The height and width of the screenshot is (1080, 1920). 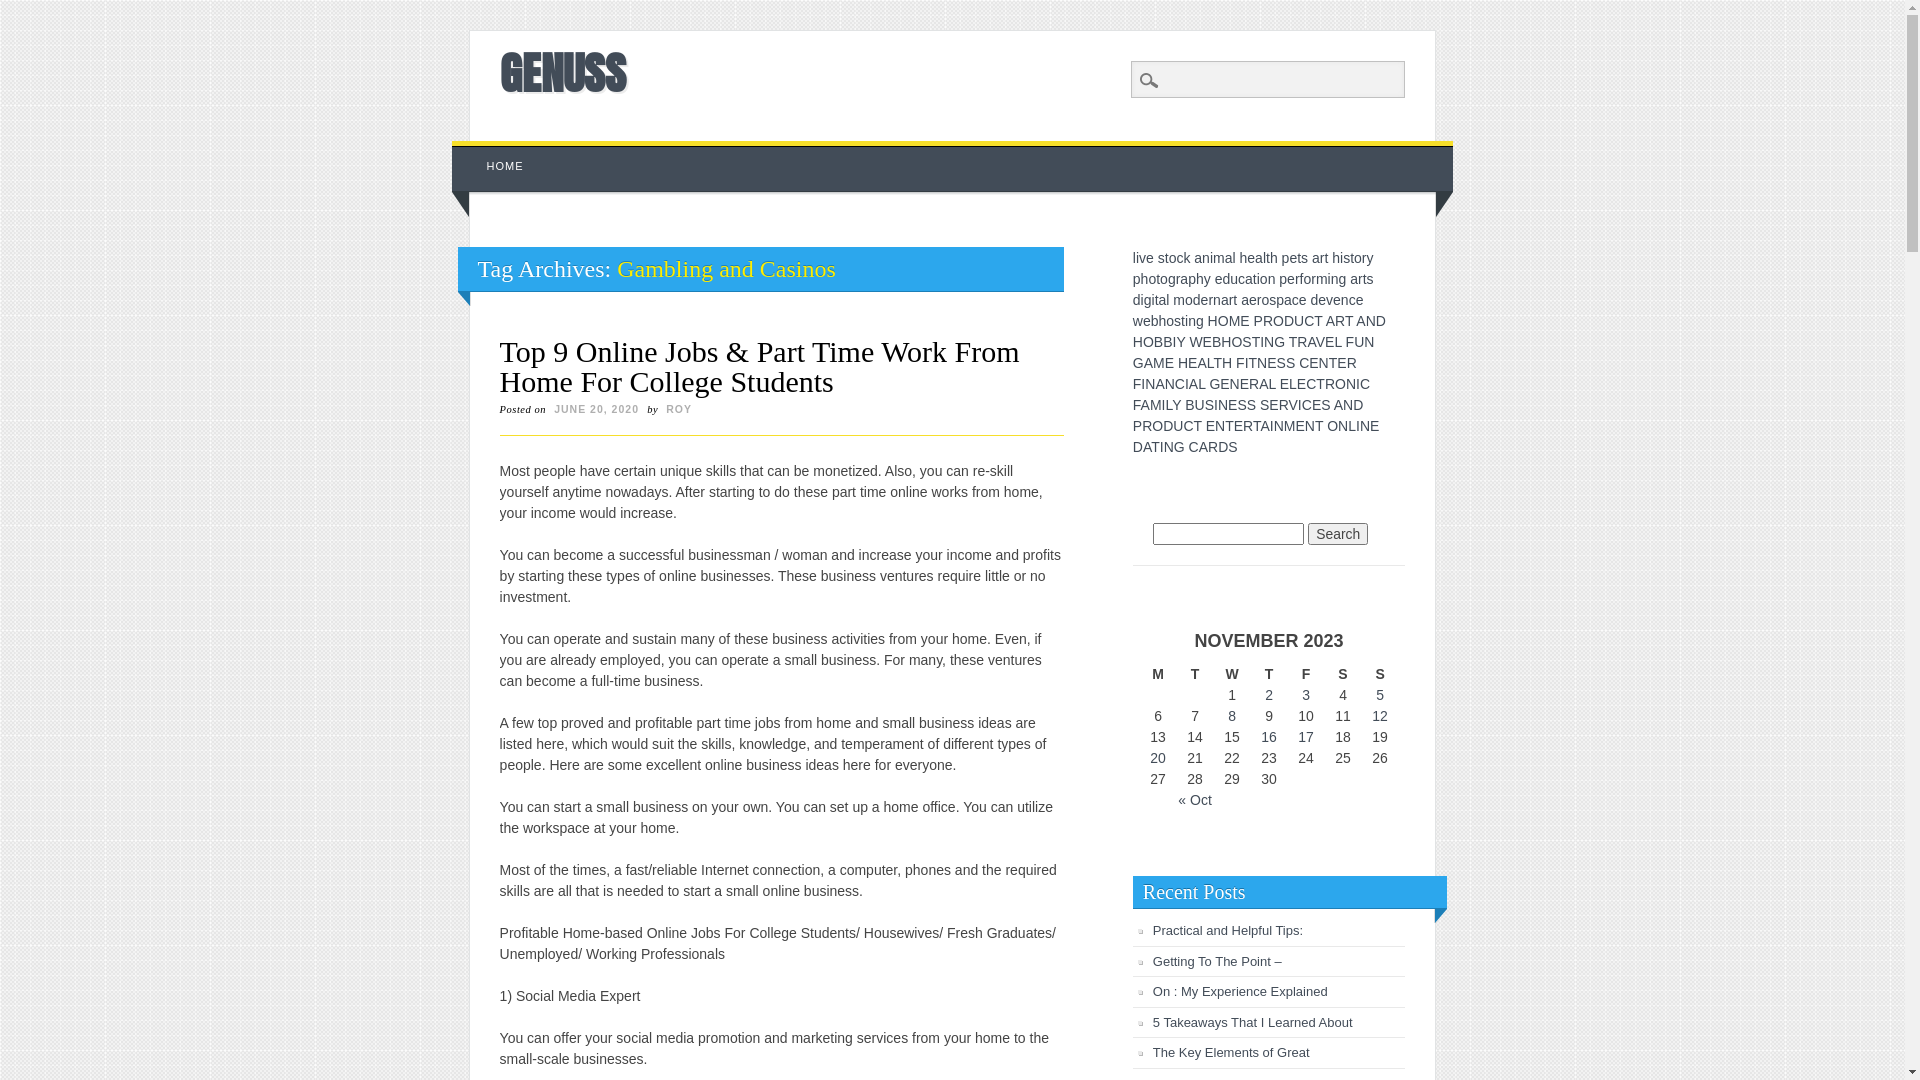 I want to click on t, so click(x=1167, y=258).